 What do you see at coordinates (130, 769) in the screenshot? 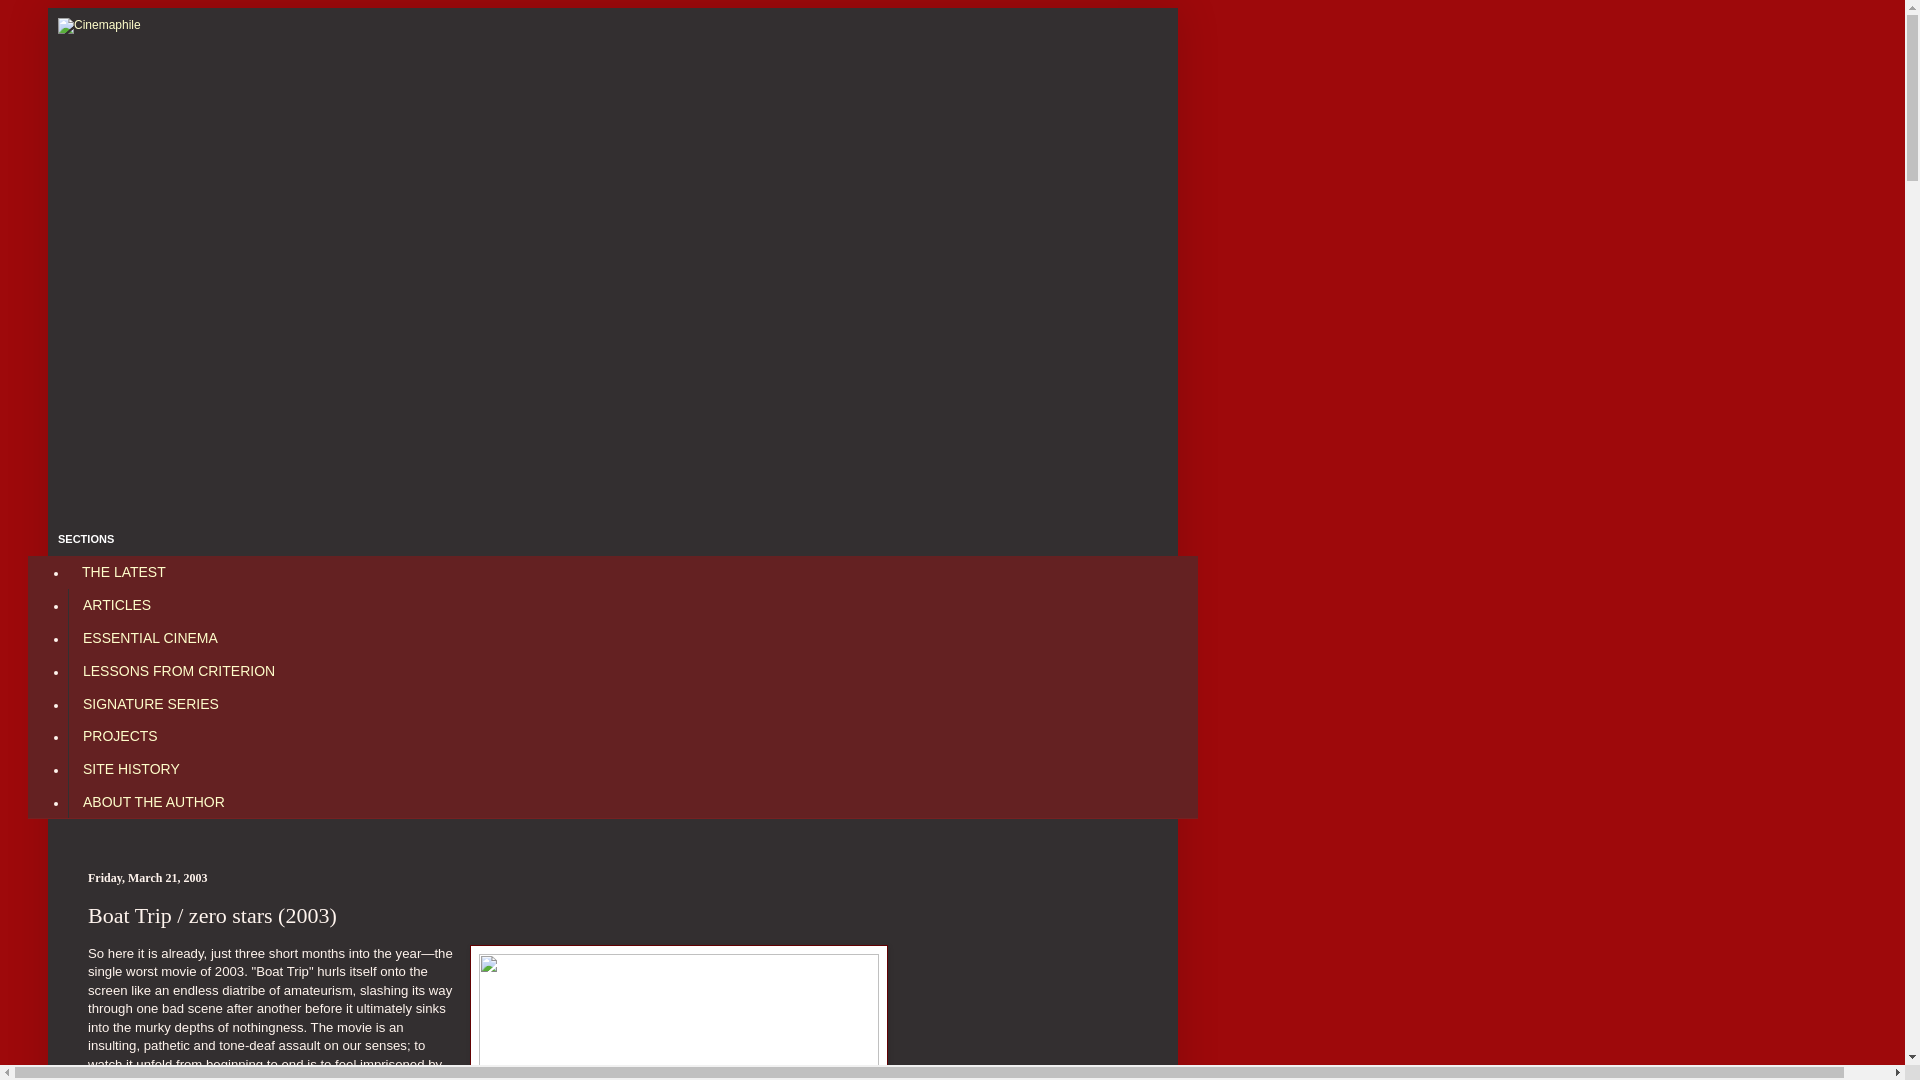
I see `SITE HISTORY` at bounding box center [130, 769].